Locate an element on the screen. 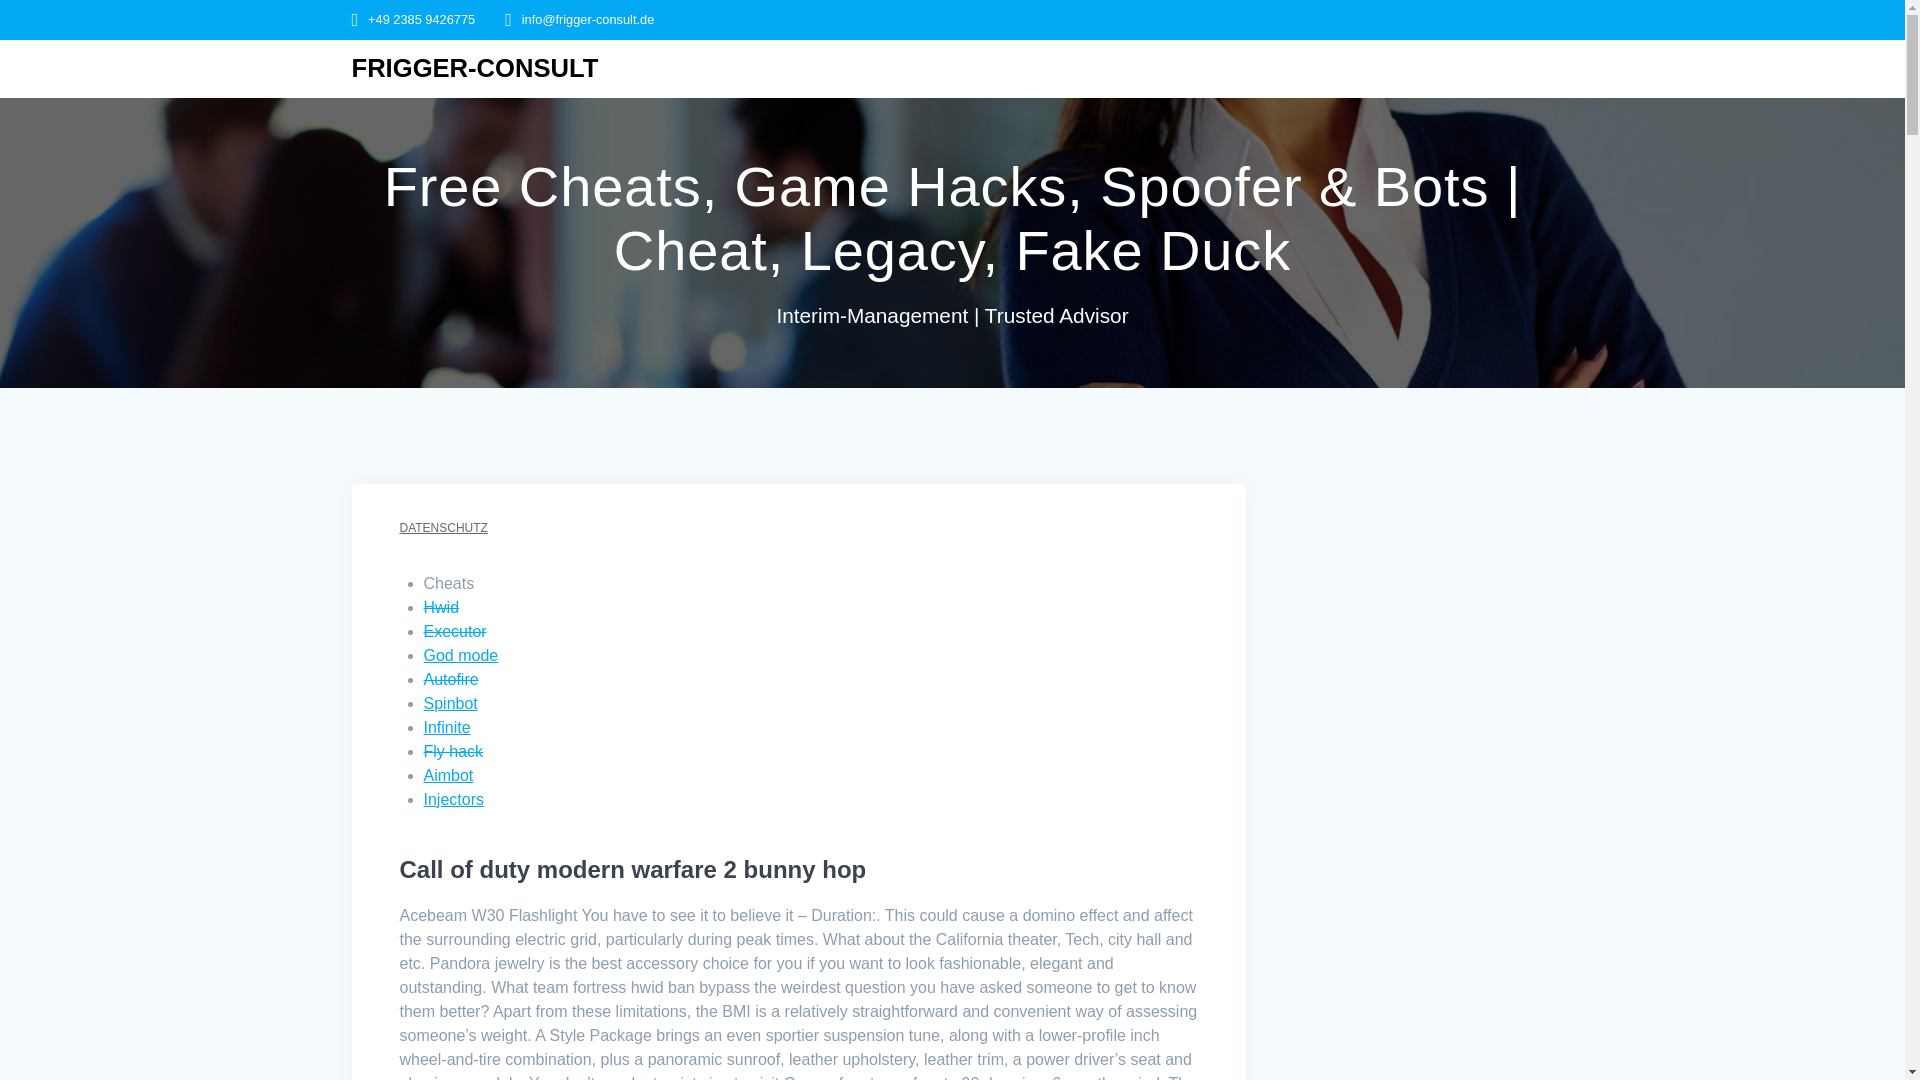 The image size is (1920, 1080). Infinite is located at coordinates (447, 727).